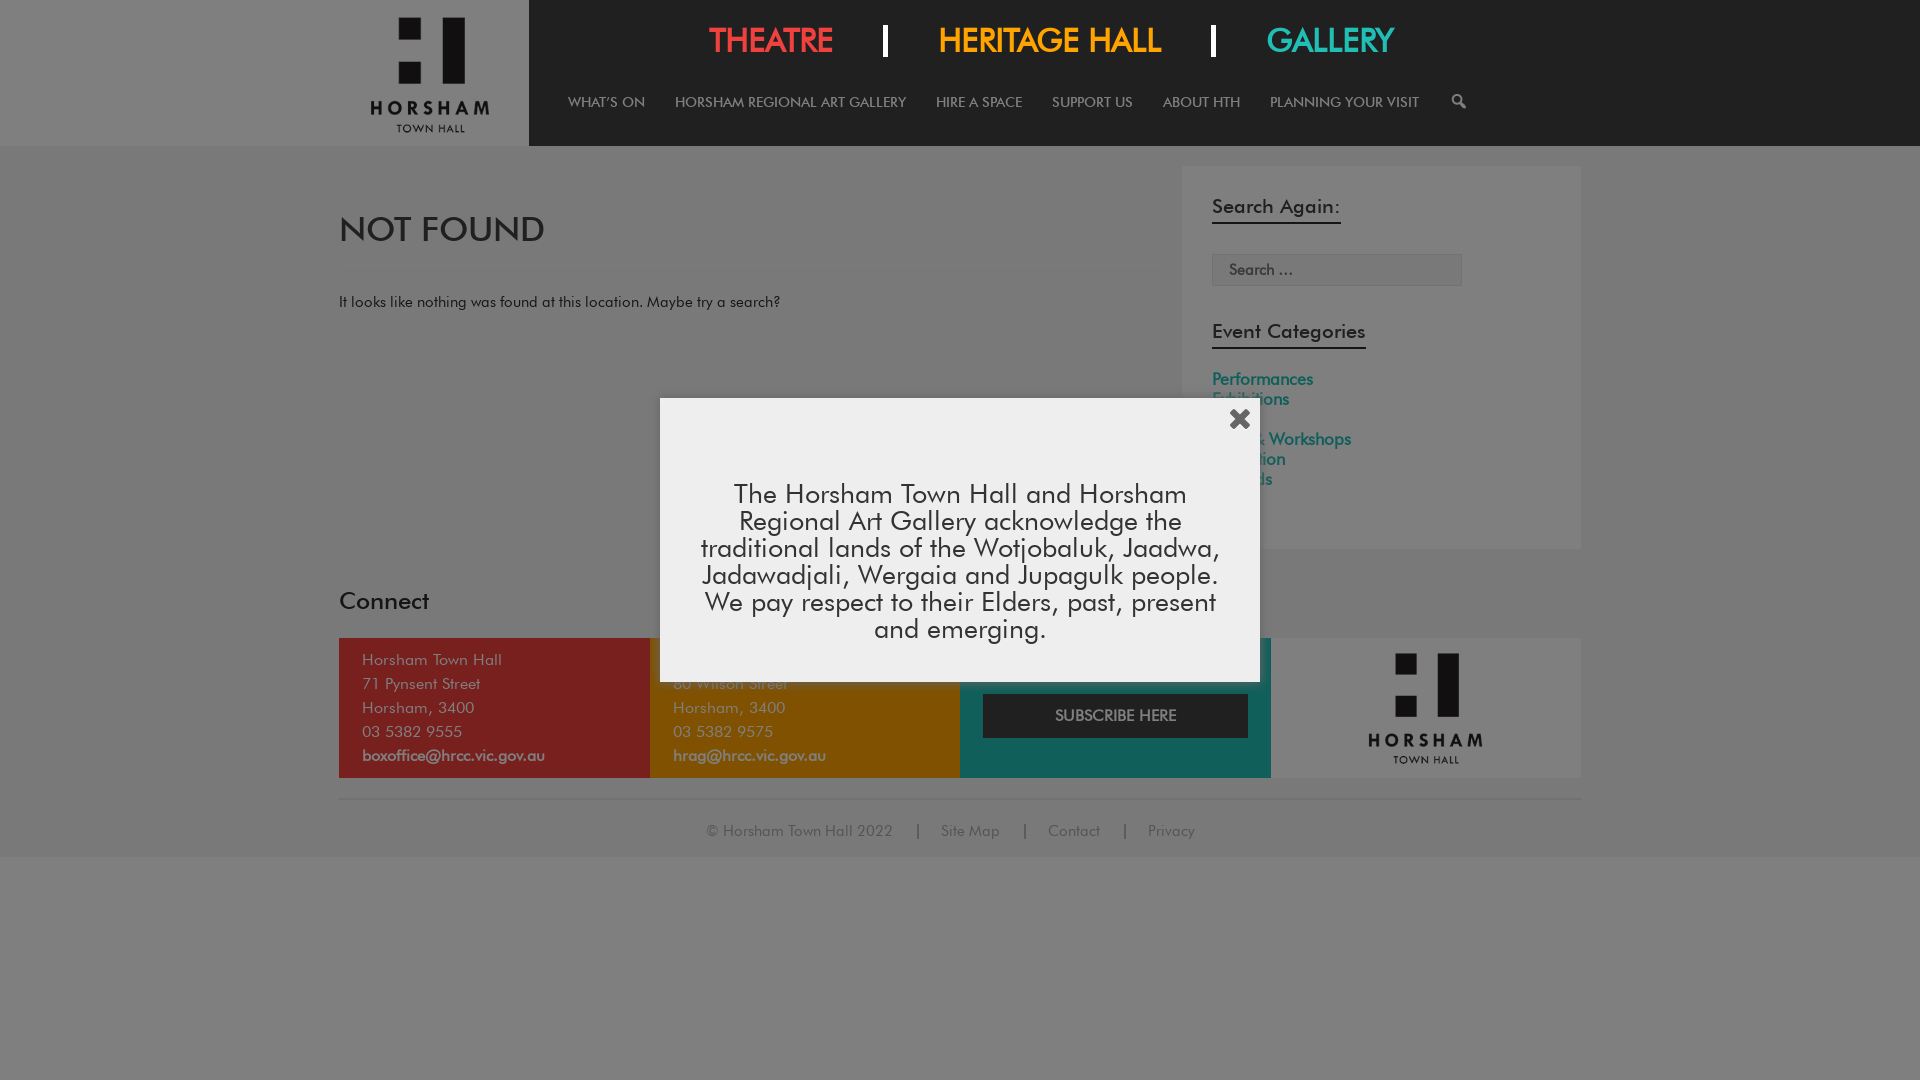  Describe the element at coordinates (1116, 716) in the screenshot. I see `SUBSCRIBE HERE` at that location.